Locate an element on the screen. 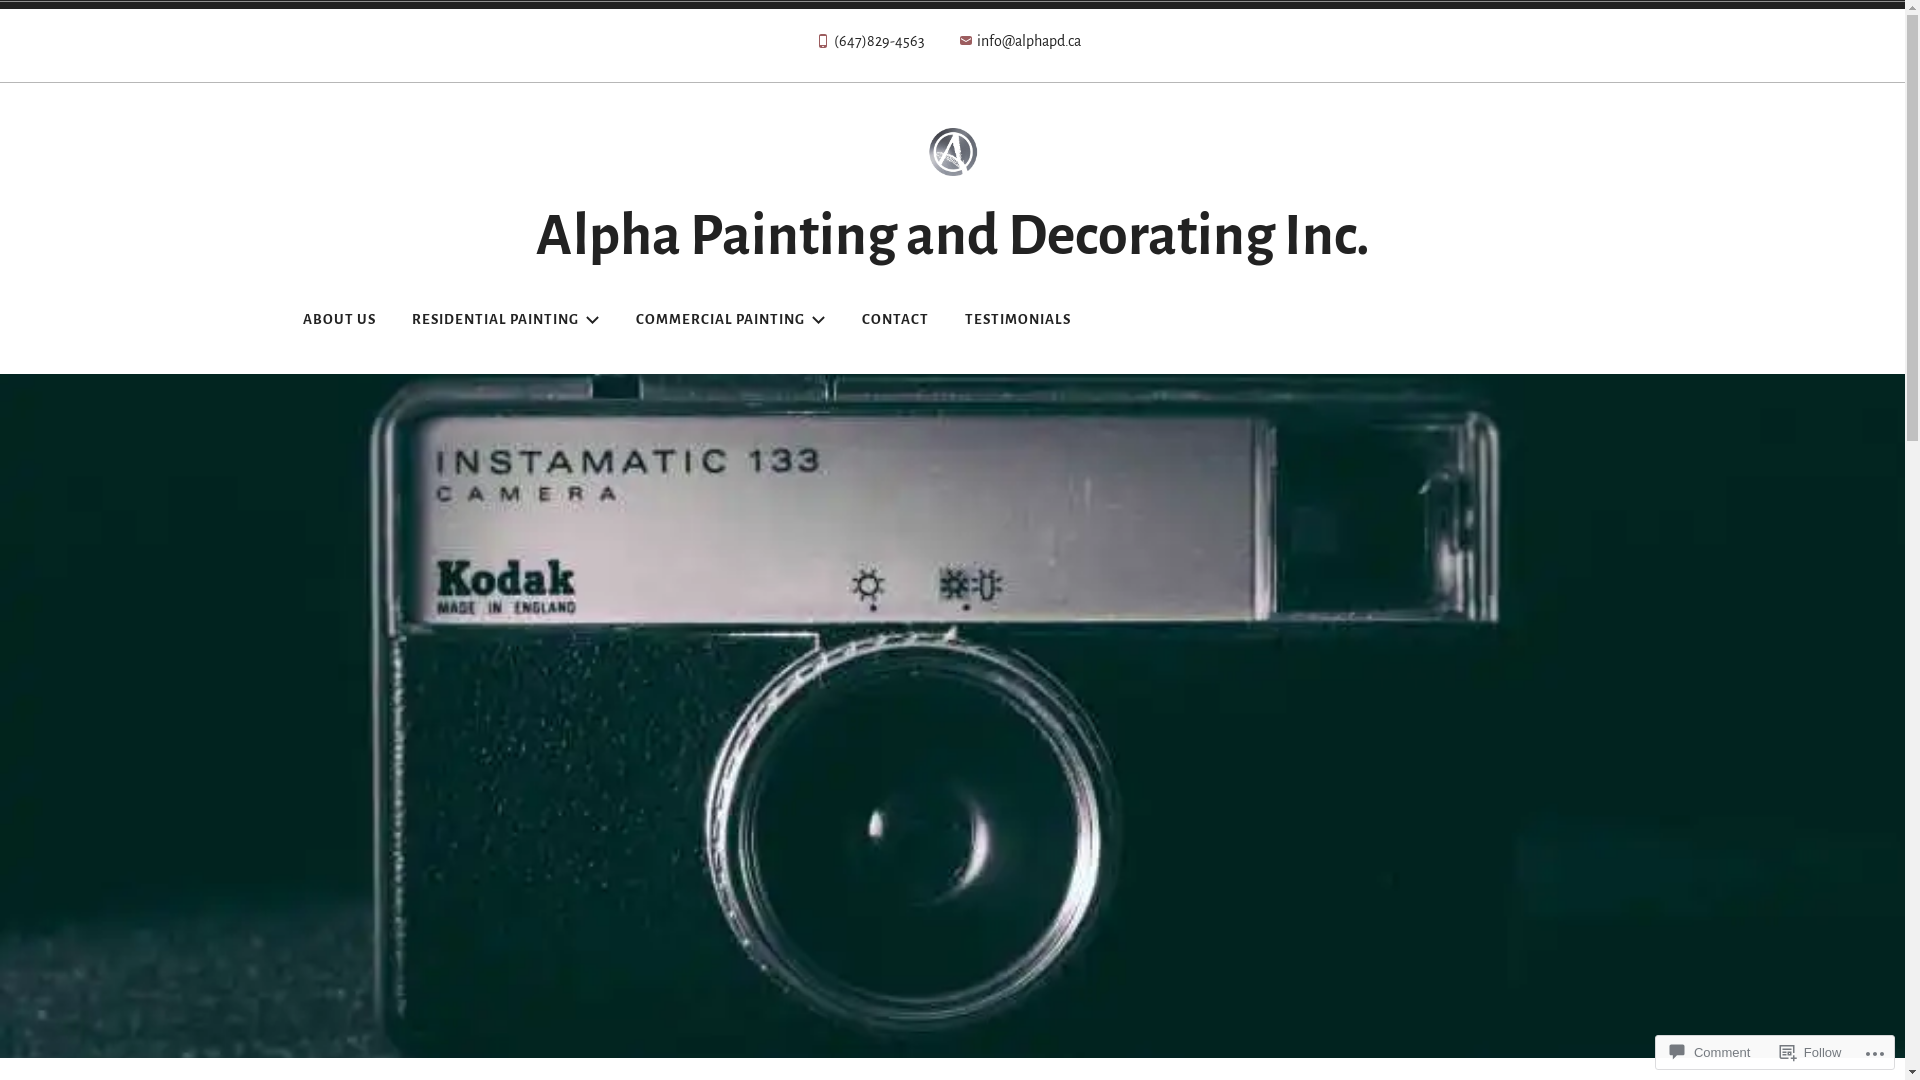 The image size is (1920, 1080). E-mail info@alphapd.ca is located at coordinates (1020, 46).